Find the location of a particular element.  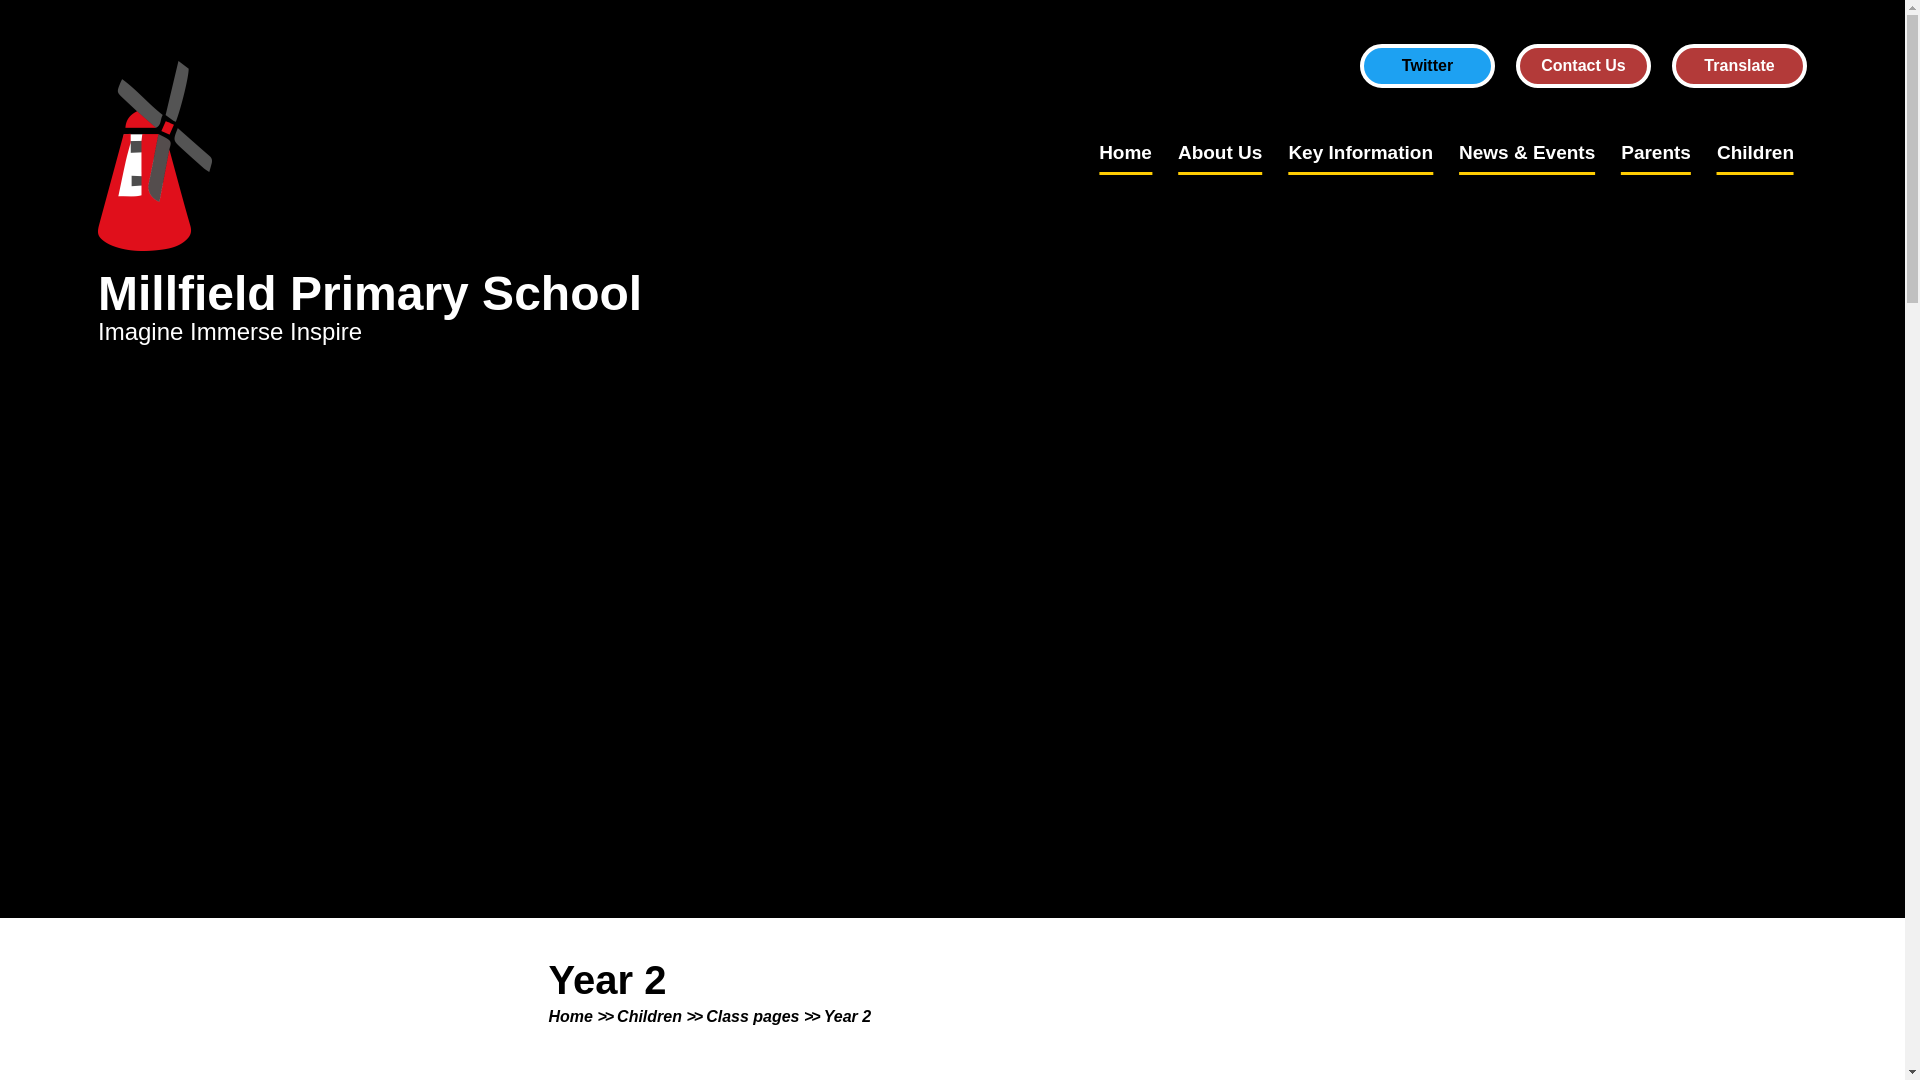

Contact Us is located at coordinates (1584, 66).